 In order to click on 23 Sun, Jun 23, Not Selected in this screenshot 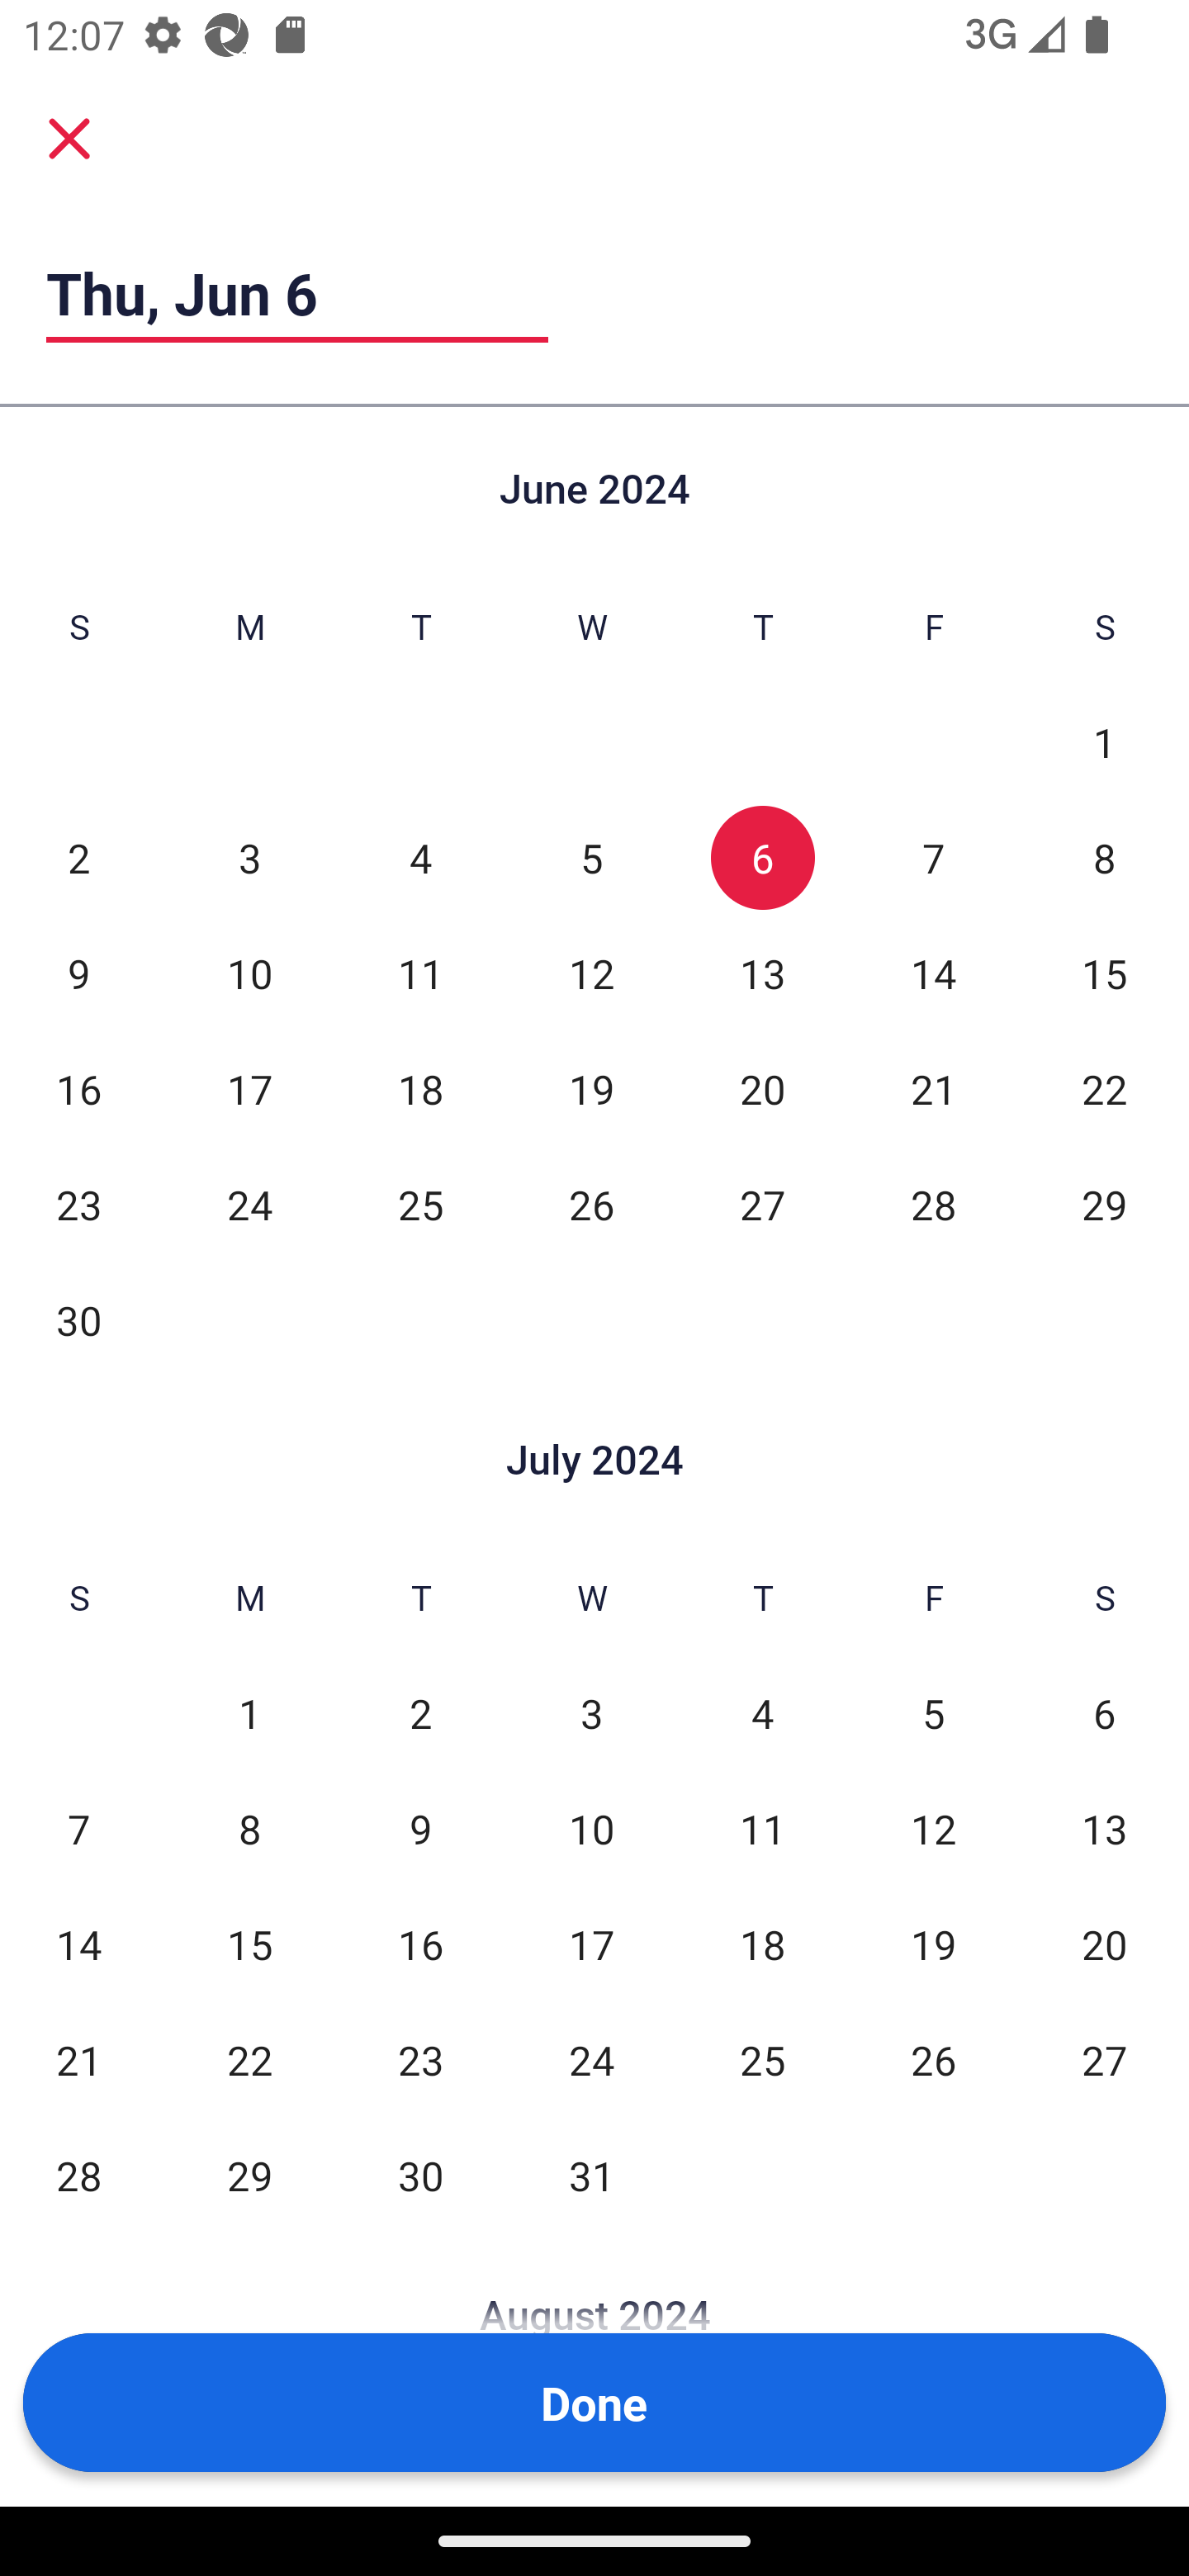, I will do `click(78, 1204)`.